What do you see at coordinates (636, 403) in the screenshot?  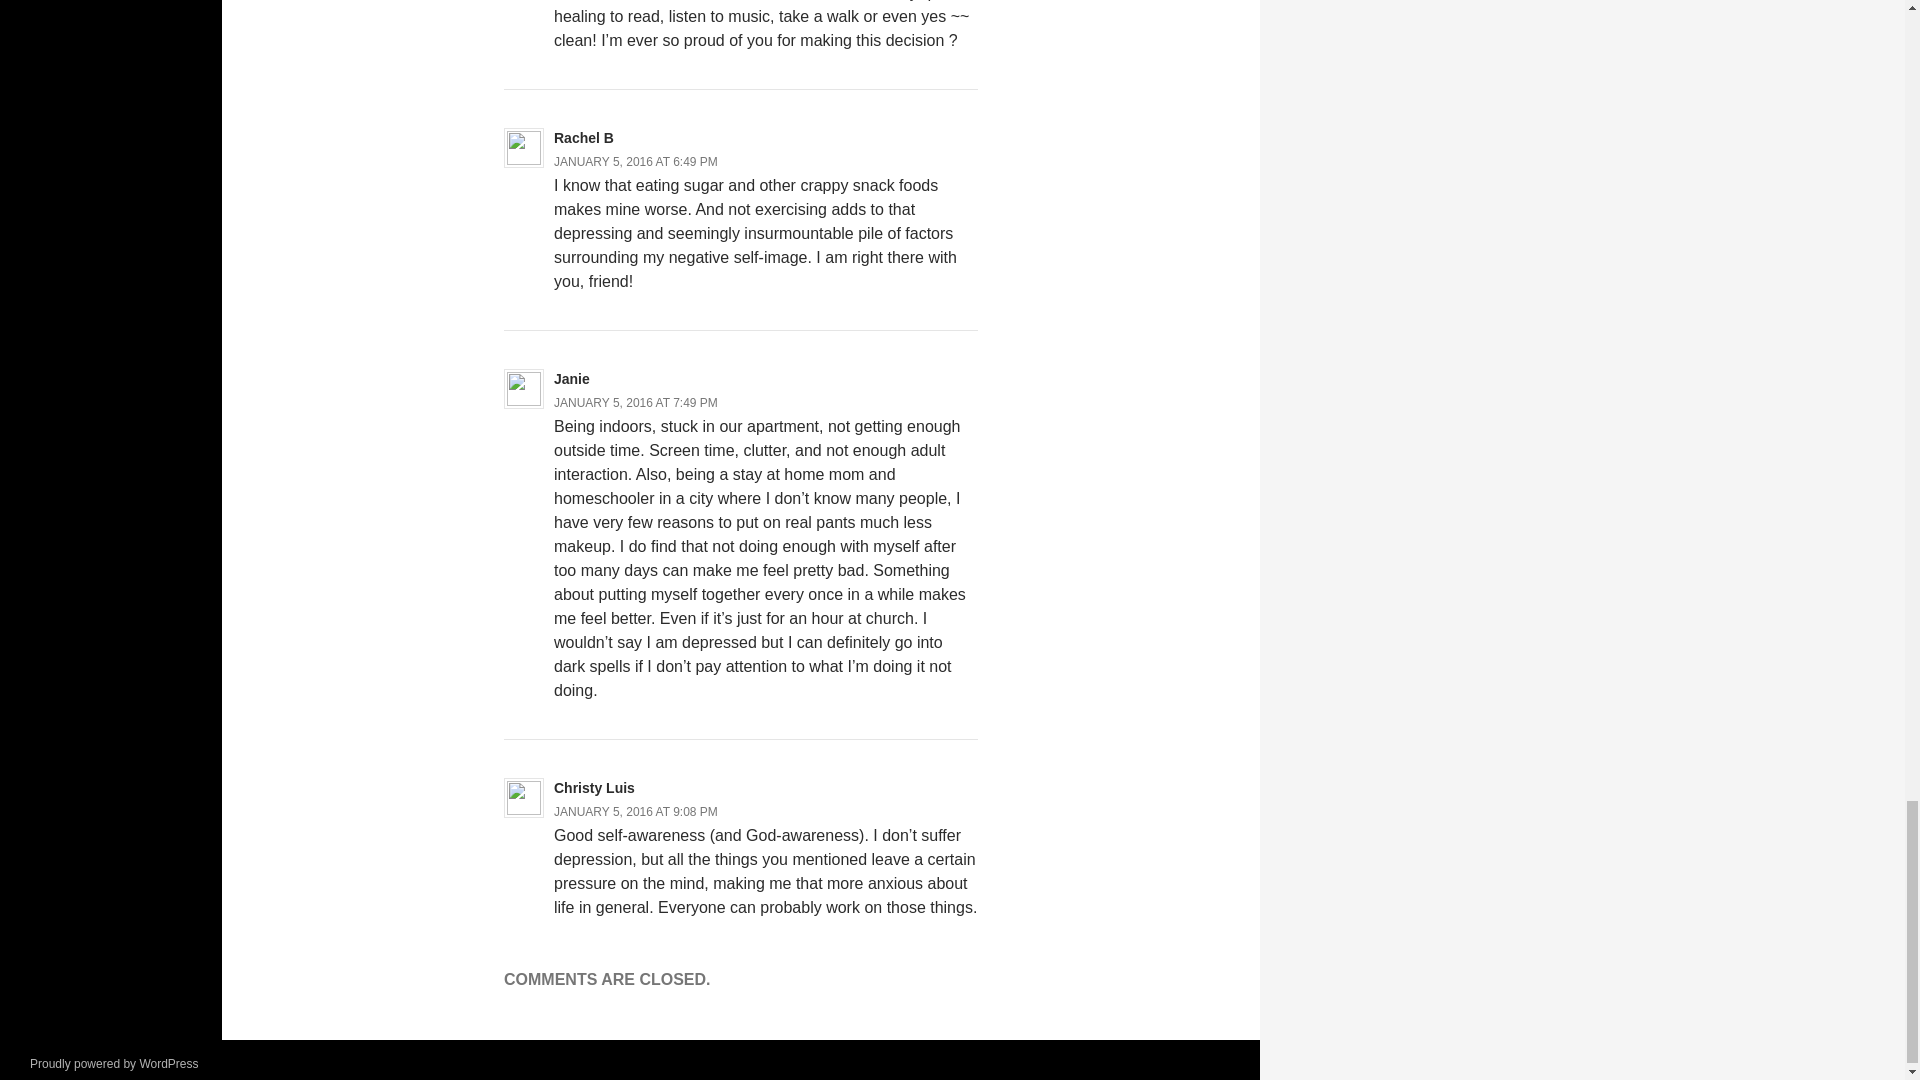 I see `JANUARY 5, 2016 AT 7:49 PM` at bounding box center [636, 403].